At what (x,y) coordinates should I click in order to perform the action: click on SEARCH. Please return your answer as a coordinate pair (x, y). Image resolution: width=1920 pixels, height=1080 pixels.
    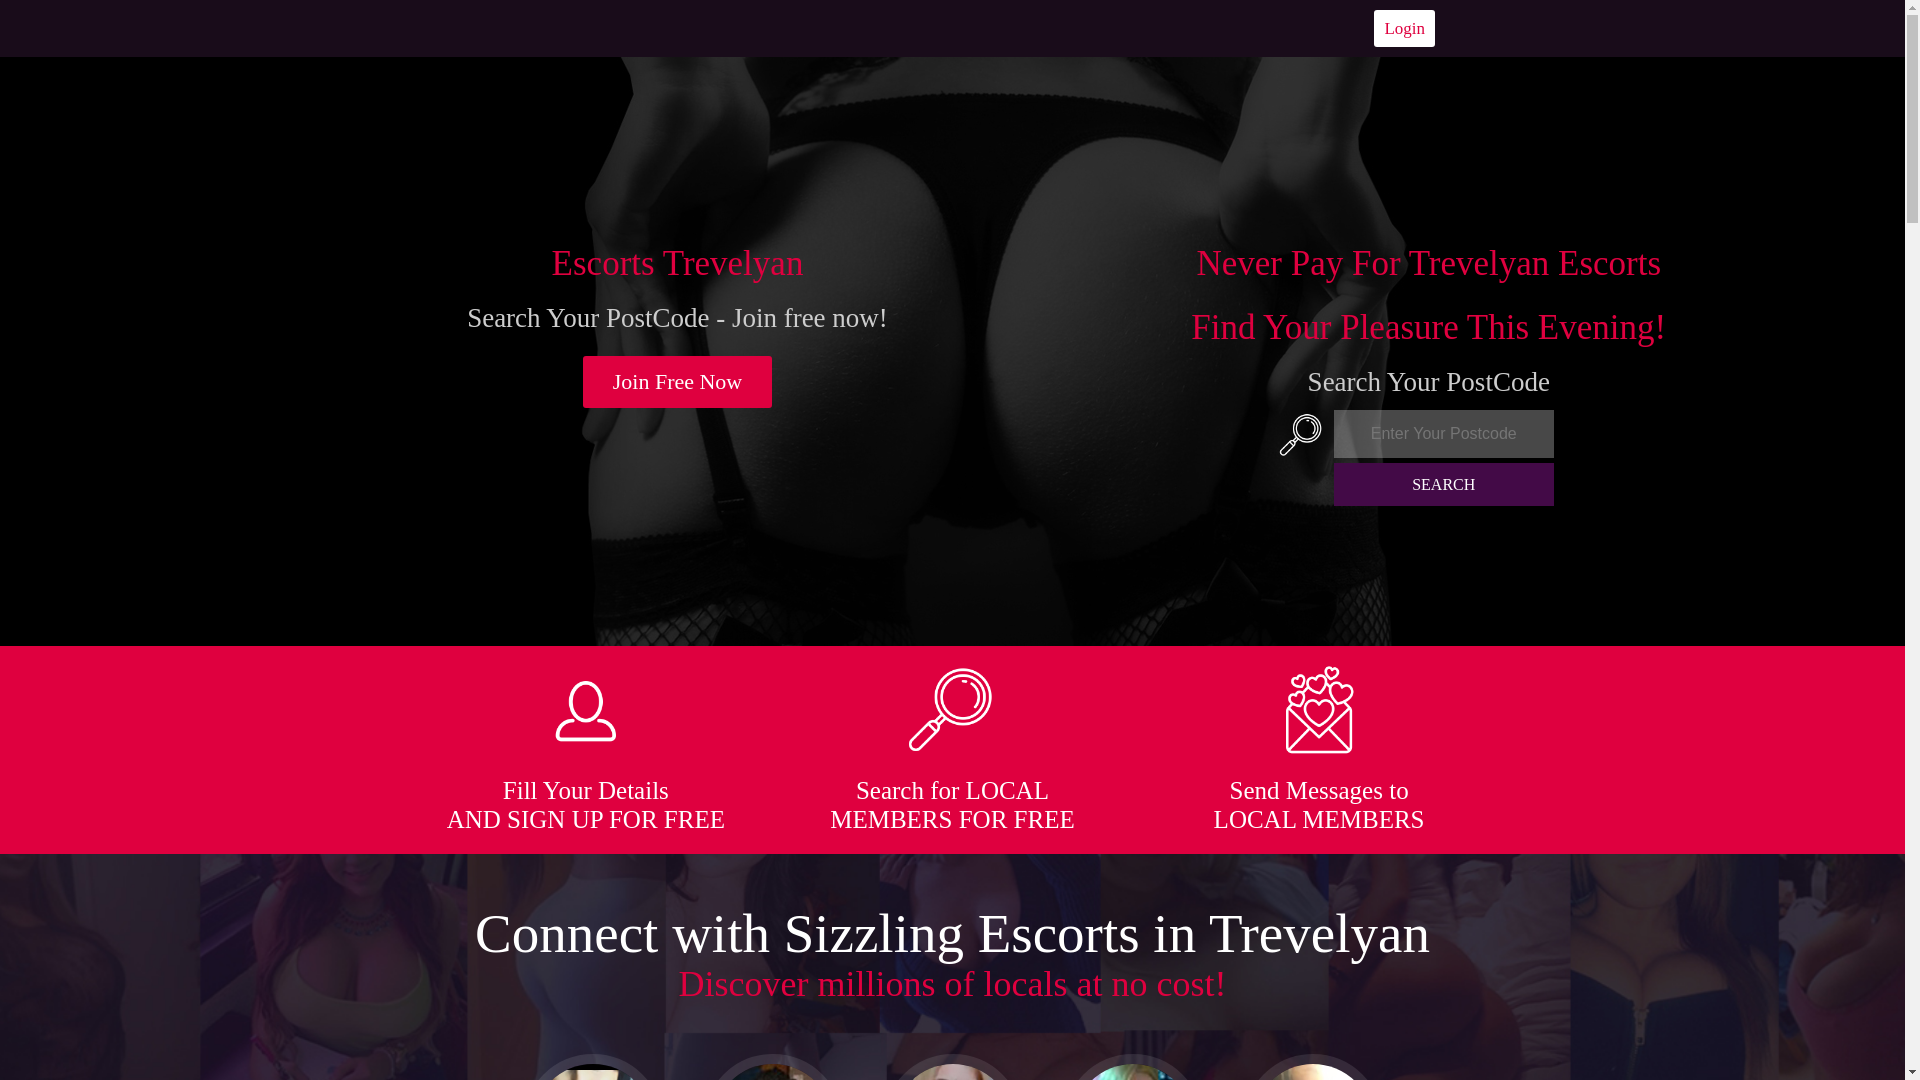
    Looking at the image, I should click on (1444, 484).